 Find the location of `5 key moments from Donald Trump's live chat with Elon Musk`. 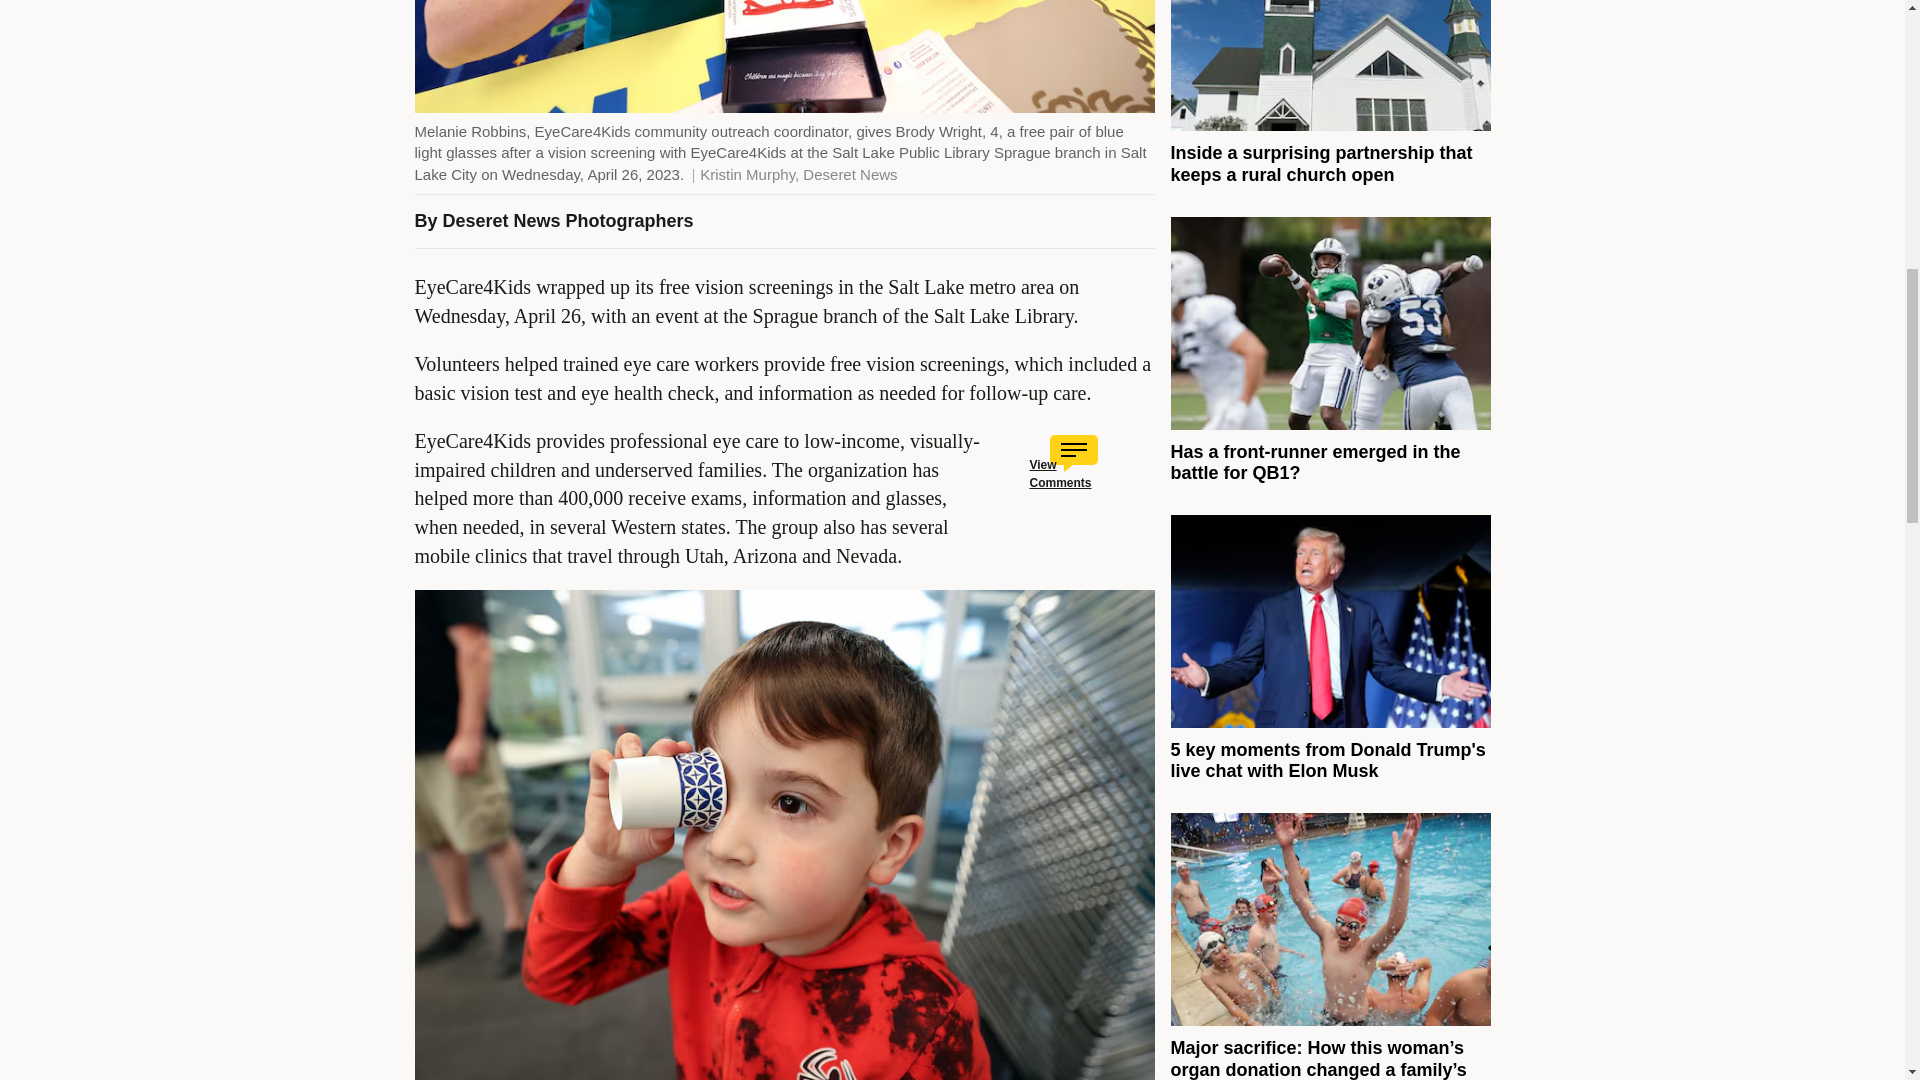

5 key moments from Donald Trump's live chat with Elon Musk is located at coordinates (1326, 760).